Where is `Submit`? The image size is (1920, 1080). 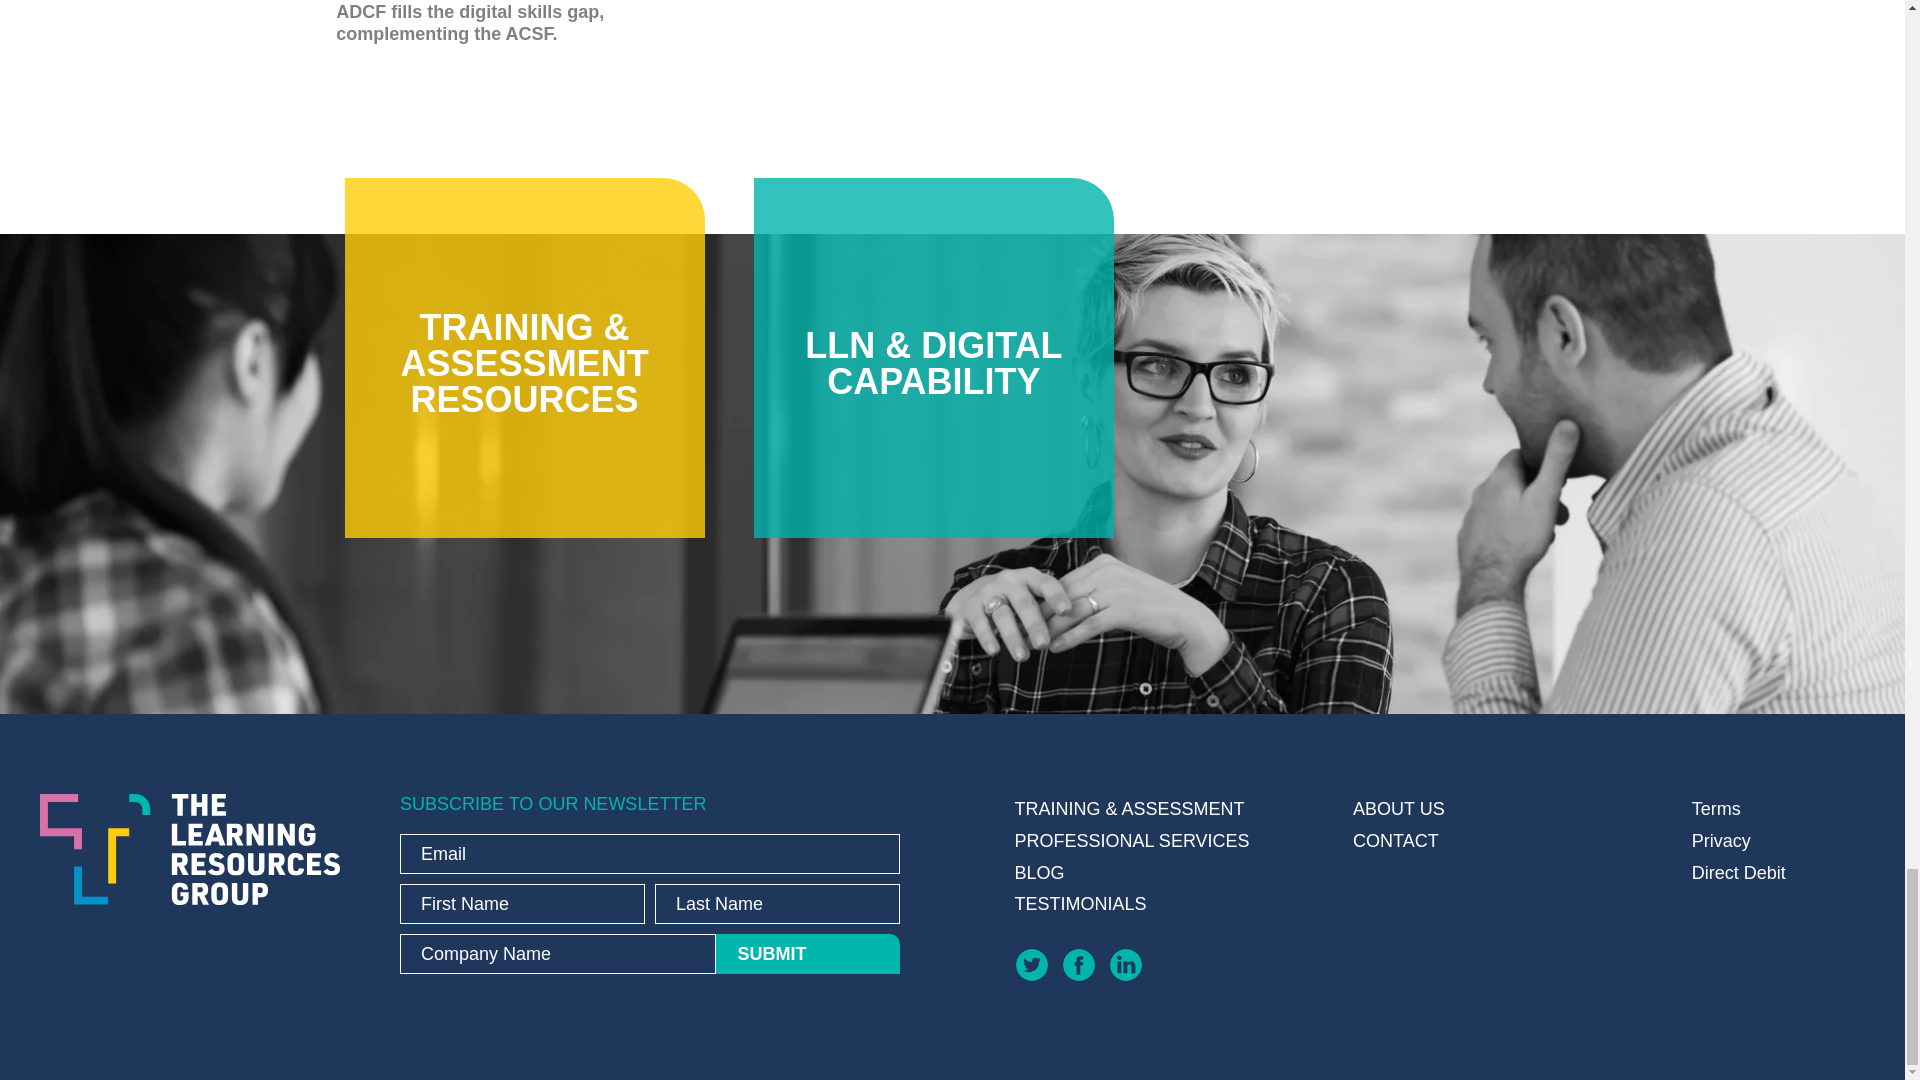
Submit is located at coordinates (808, 954).